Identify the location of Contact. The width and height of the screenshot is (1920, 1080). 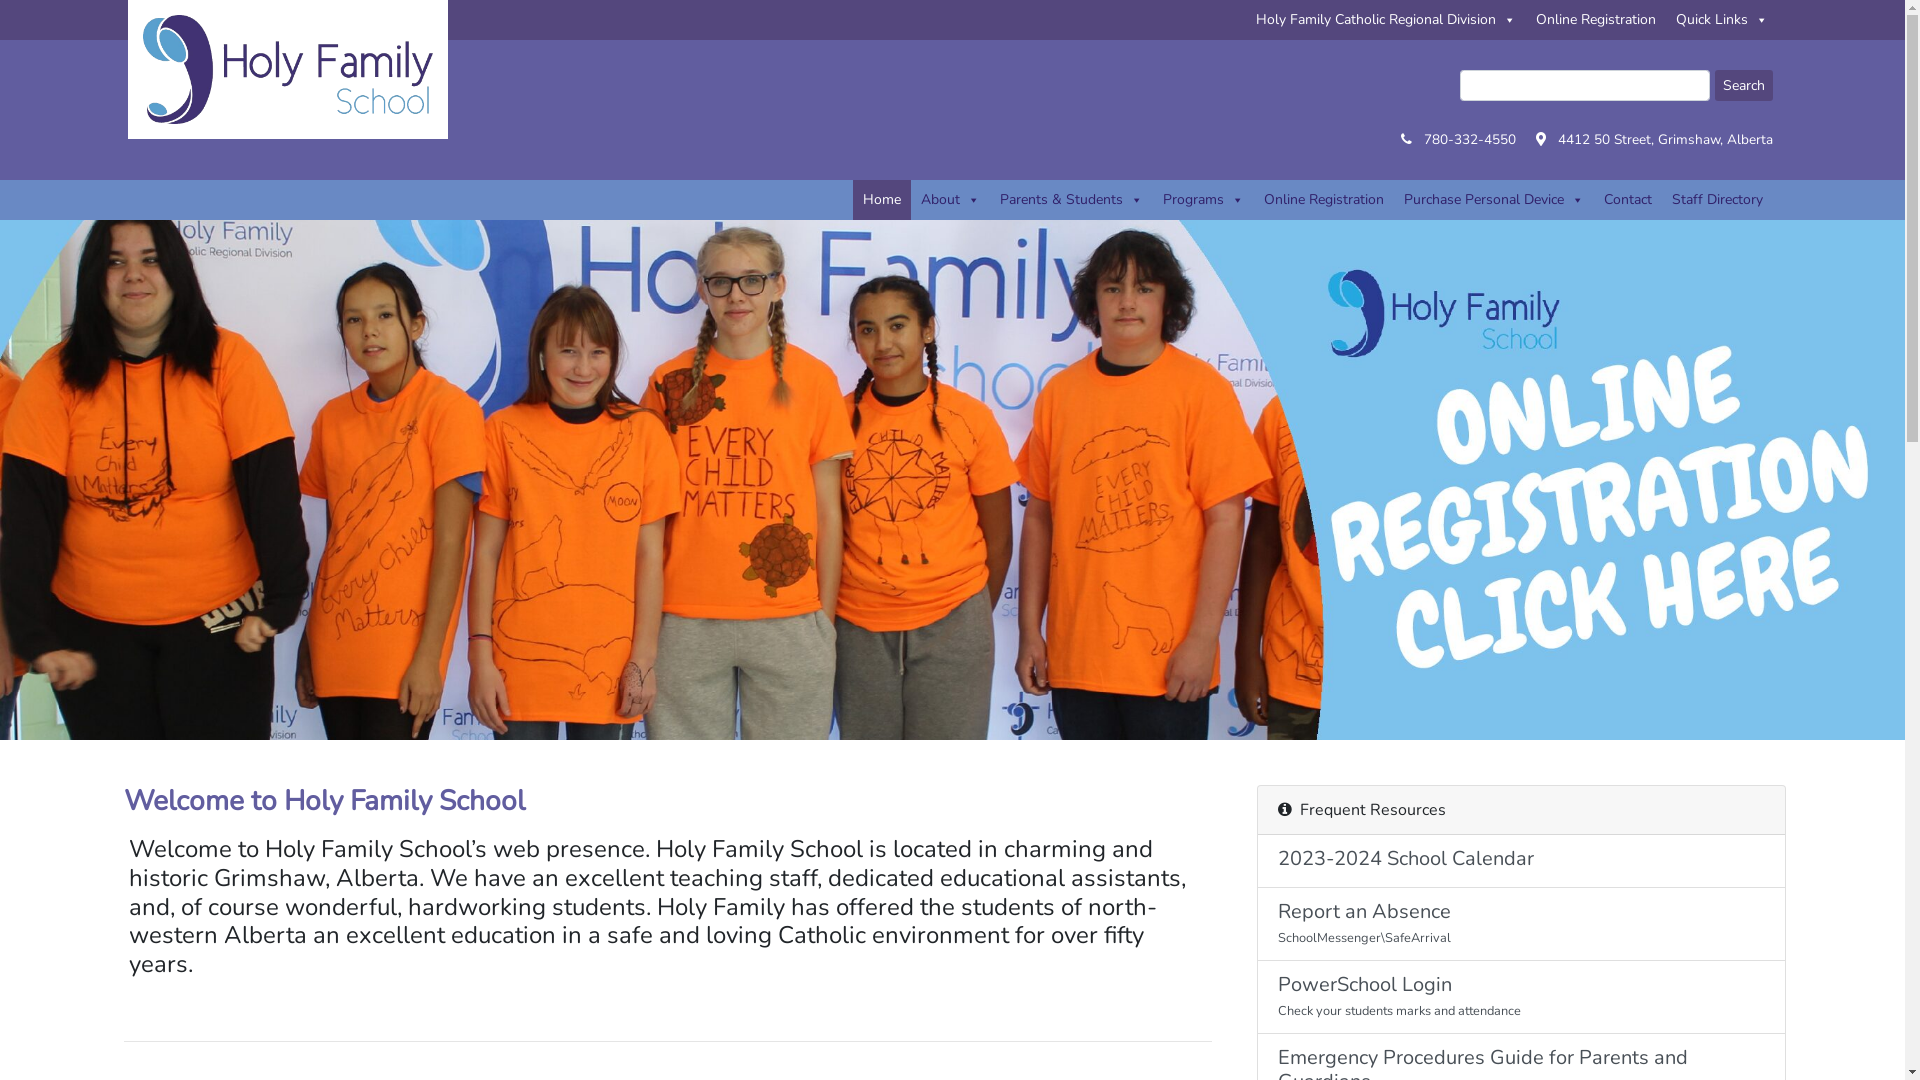
(1628, 200).